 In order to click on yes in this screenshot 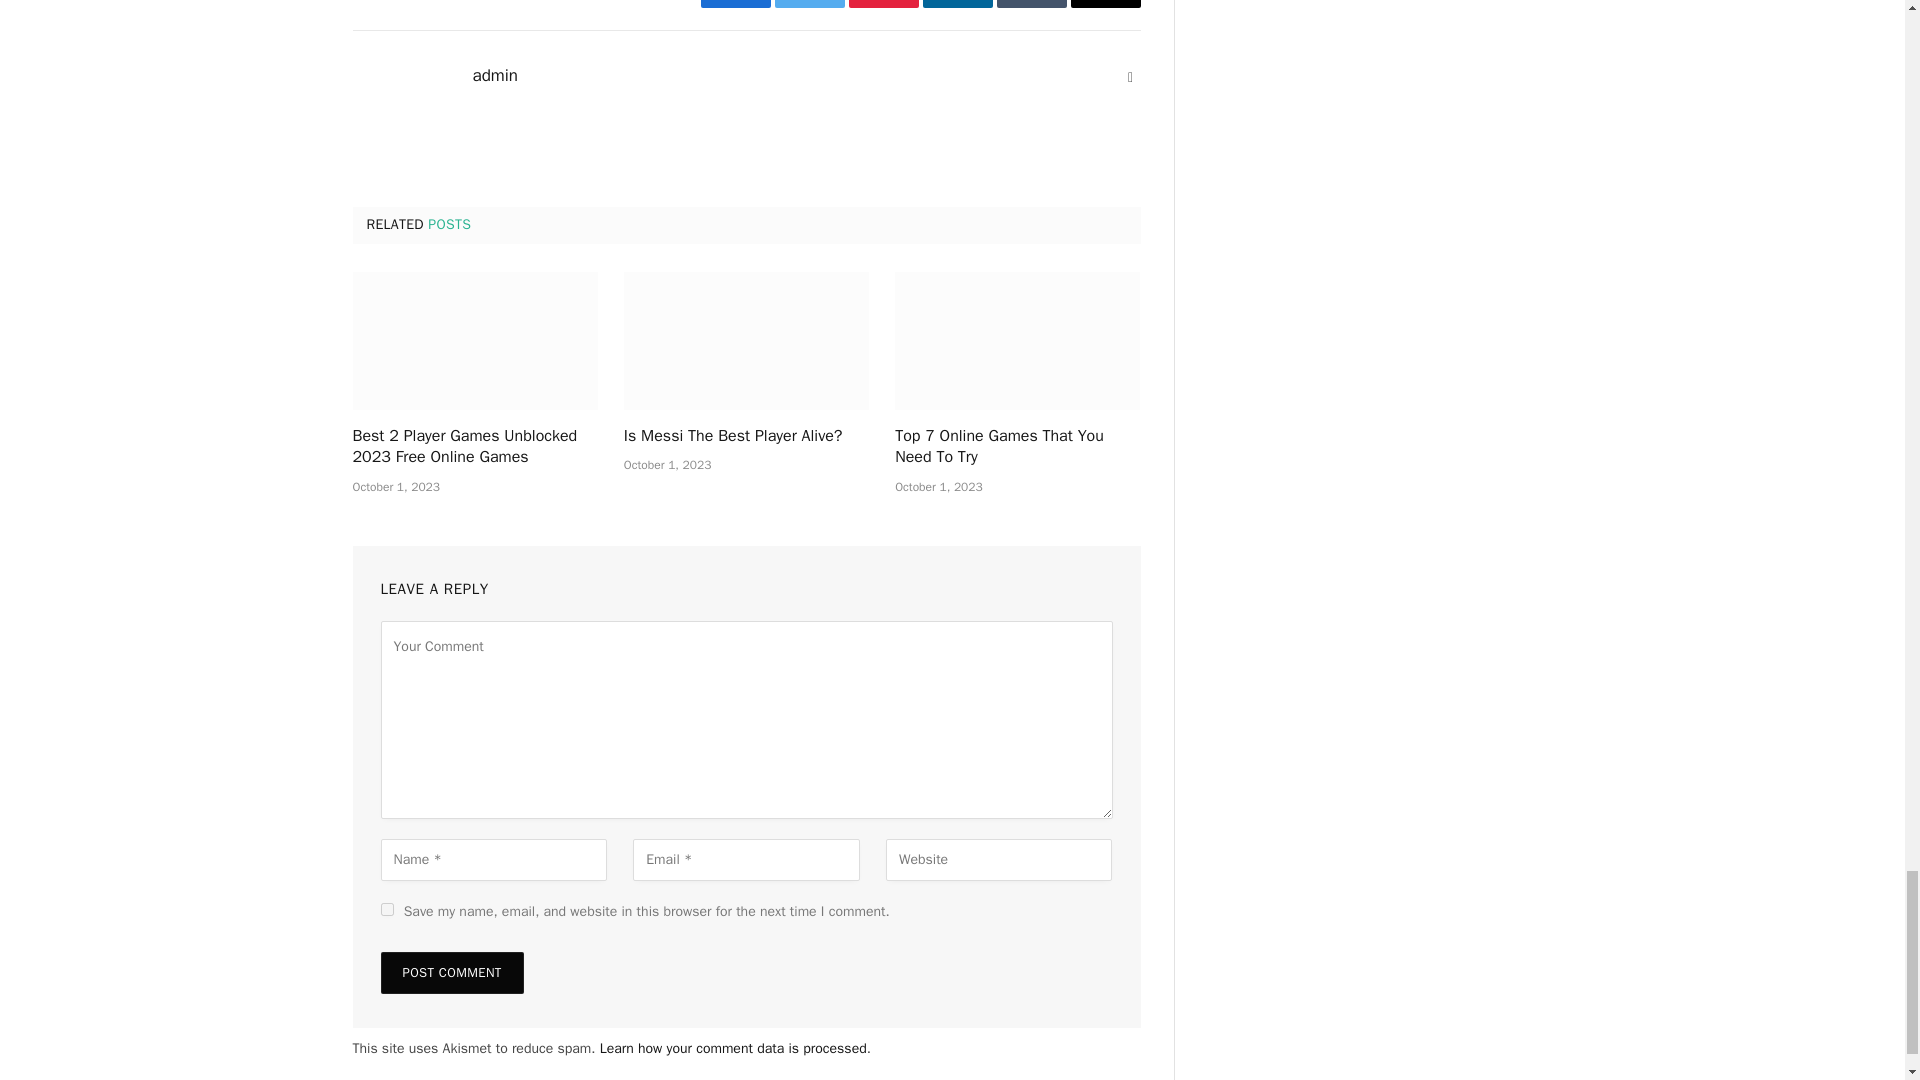, I will do `click(386, 908)`.